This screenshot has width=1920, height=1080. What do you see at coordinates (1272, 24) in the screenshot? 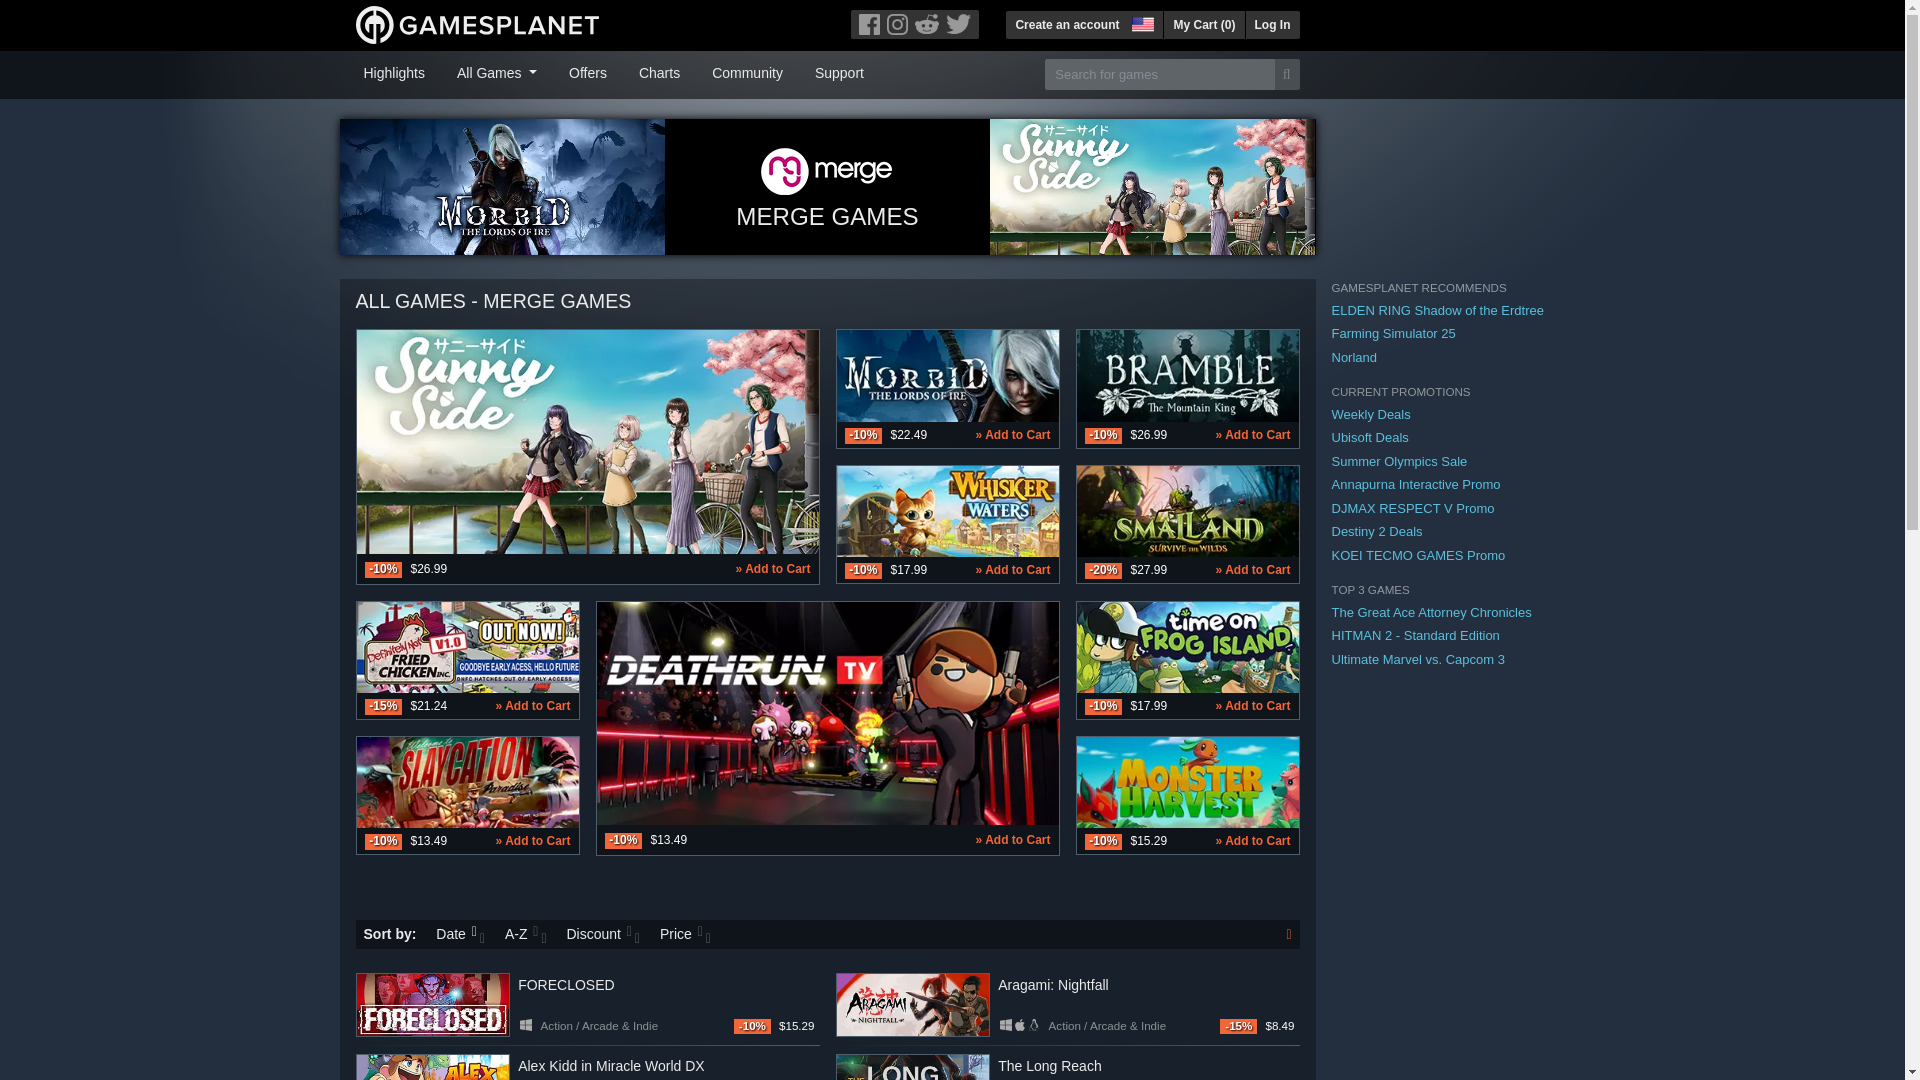
I see `Log In` at bounding box center [1272, 24].